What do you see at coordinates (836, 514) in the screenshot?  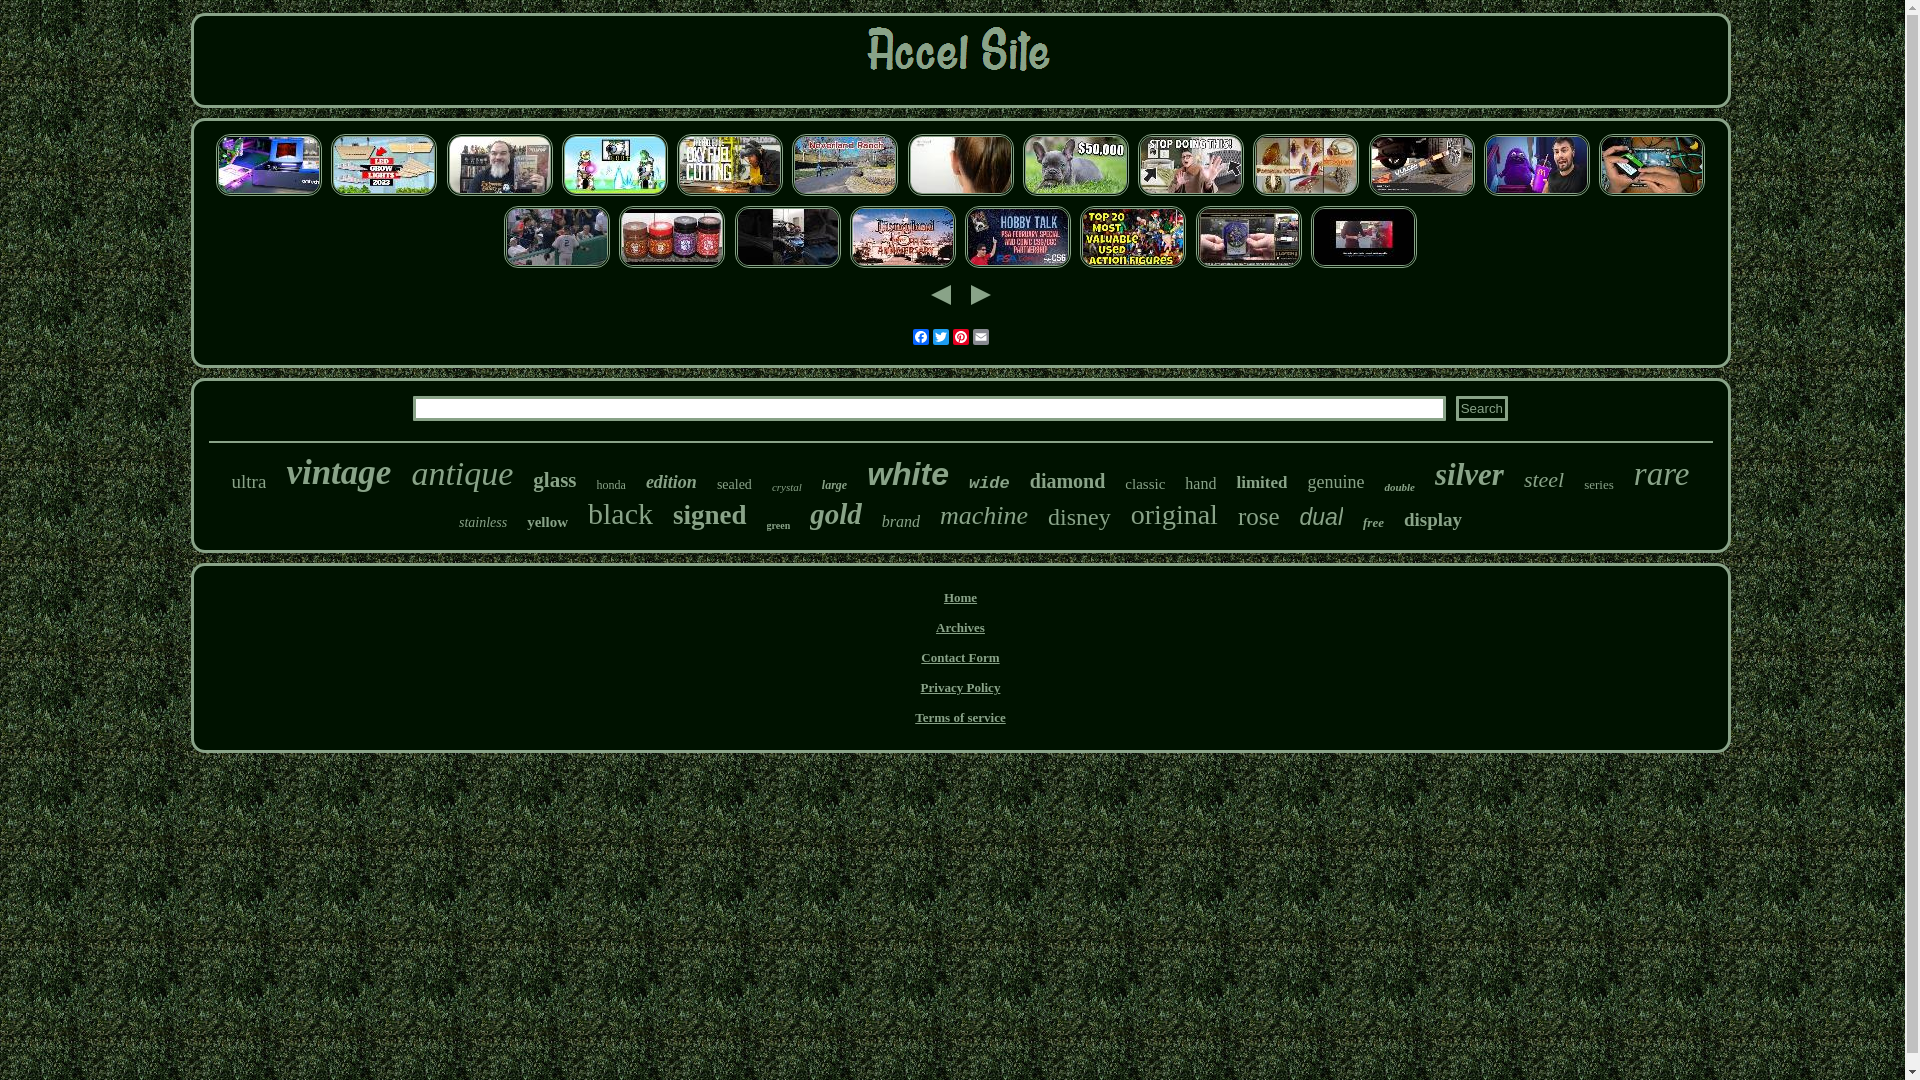 I see `gold` at bounding box center [836, 514].